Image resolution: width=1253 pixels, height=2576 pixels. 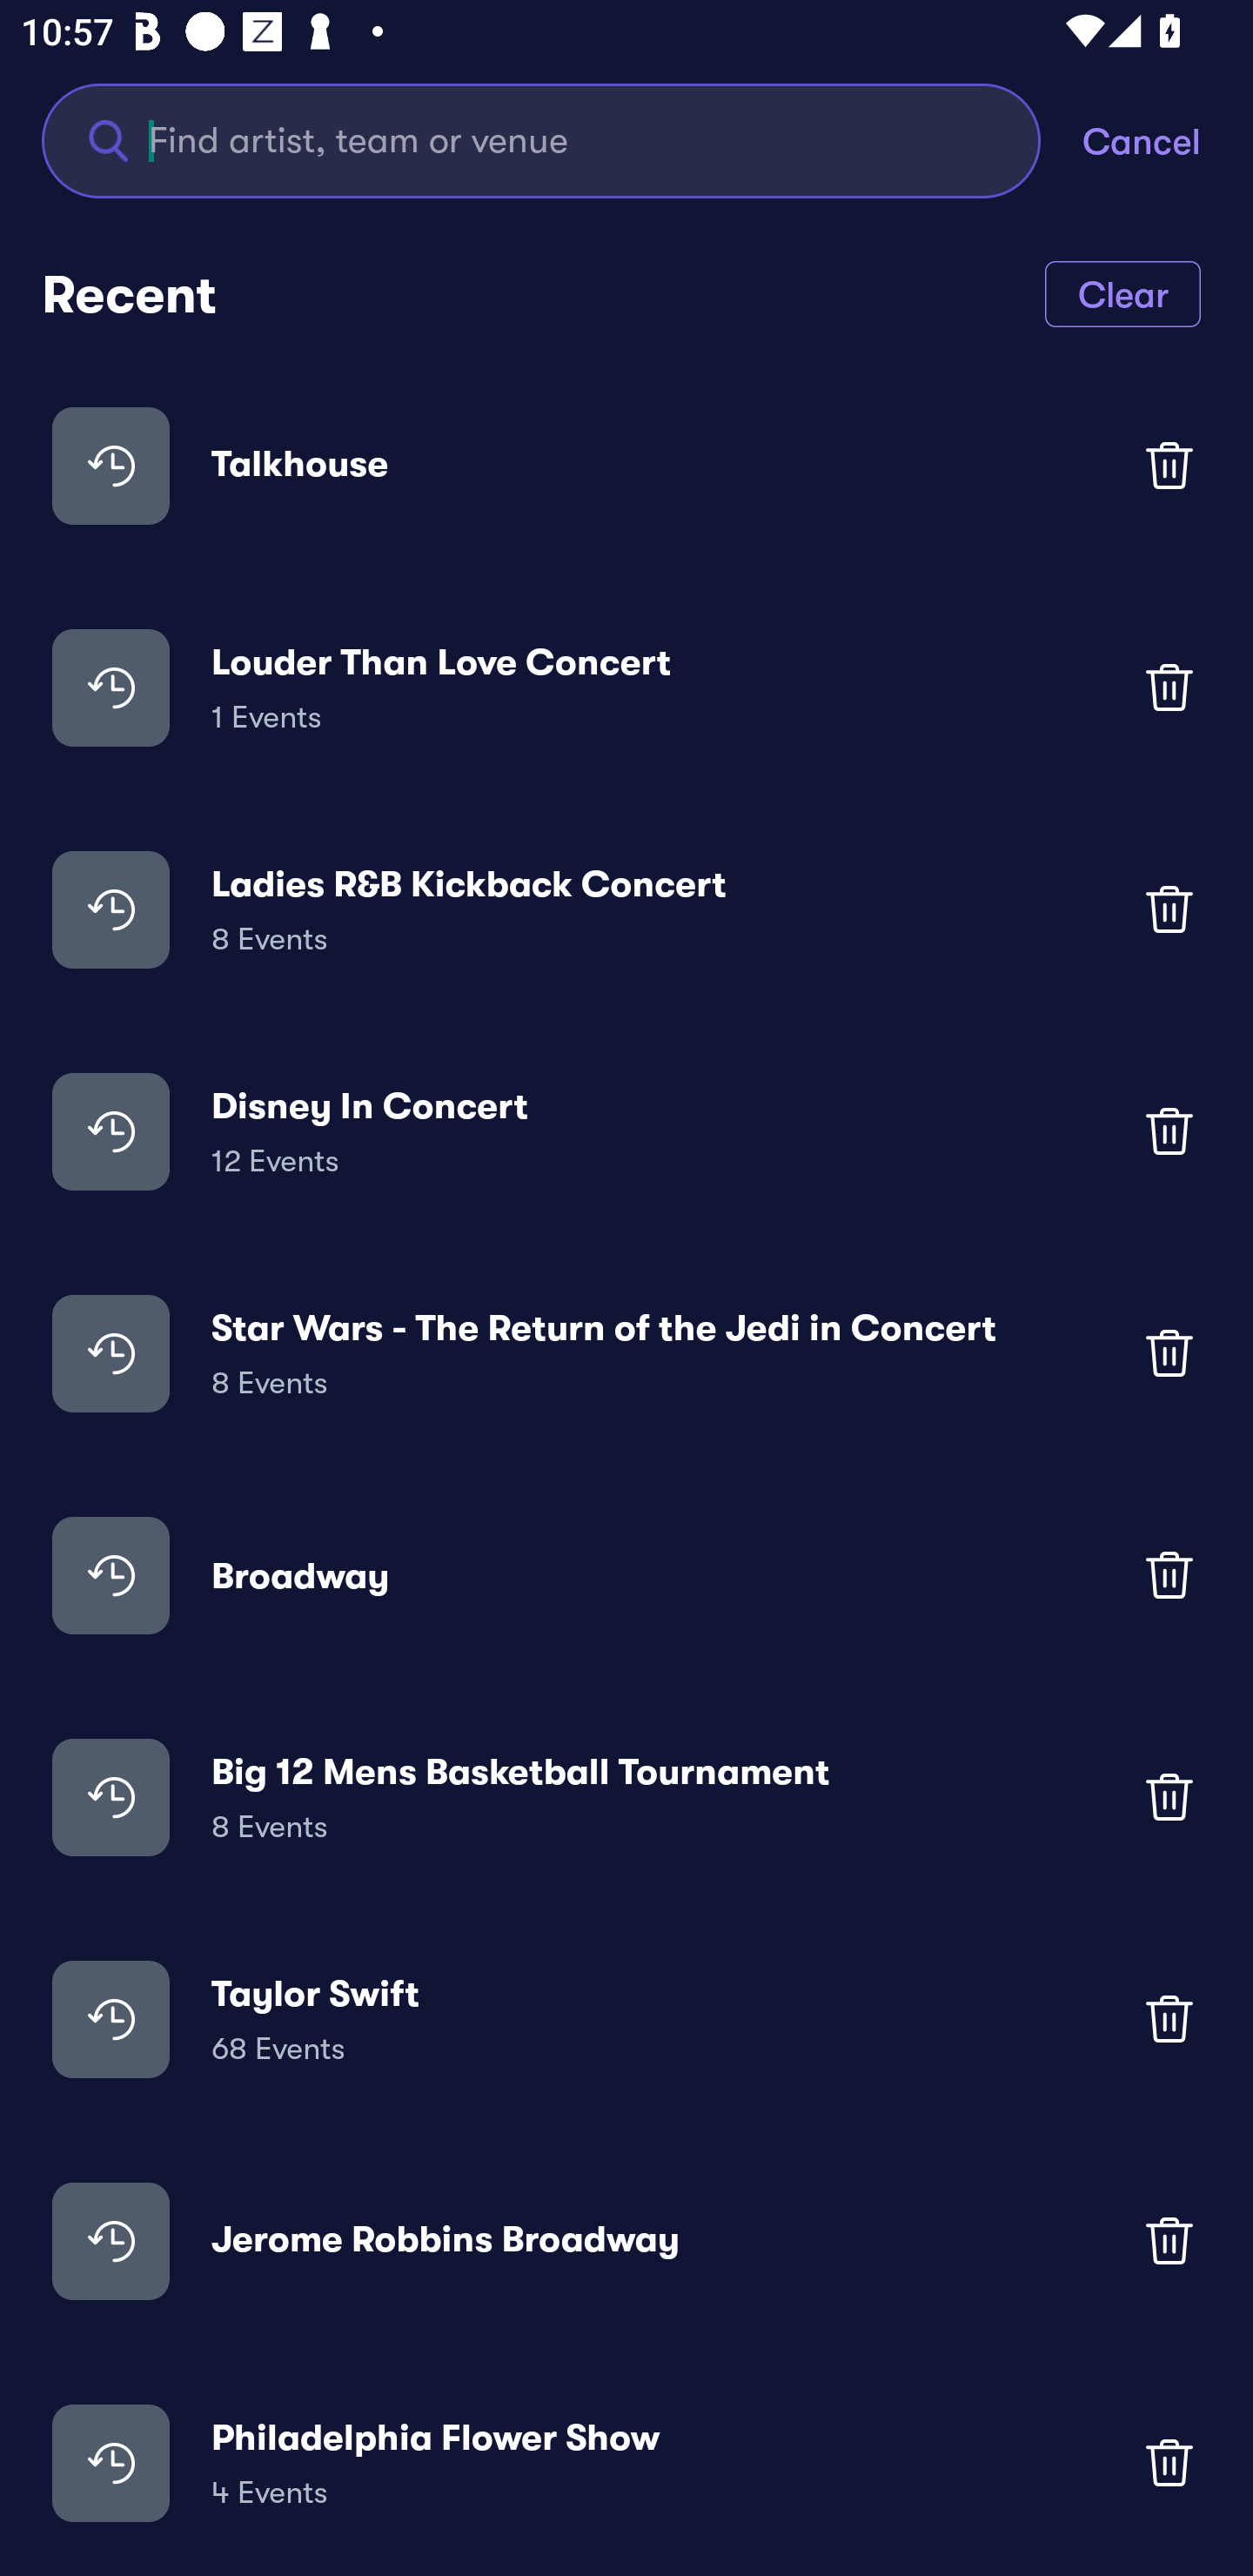 What do you see at coordinates (626, 909) in the screenshot?
I see `Ladies R&B Kickback Concert 8 Events` at bounding box center [626, 909].